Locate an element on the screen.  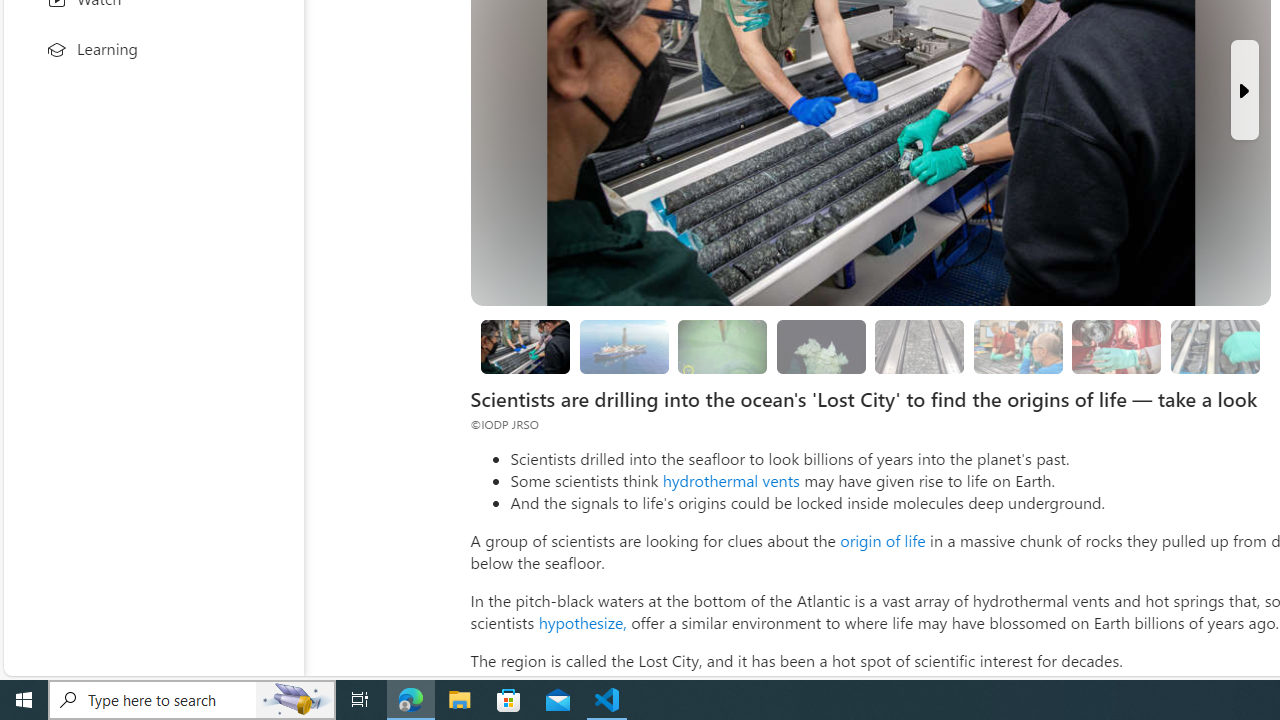
The Lost City could hold clues to the origin of life. is located at coordinates (820, 346).